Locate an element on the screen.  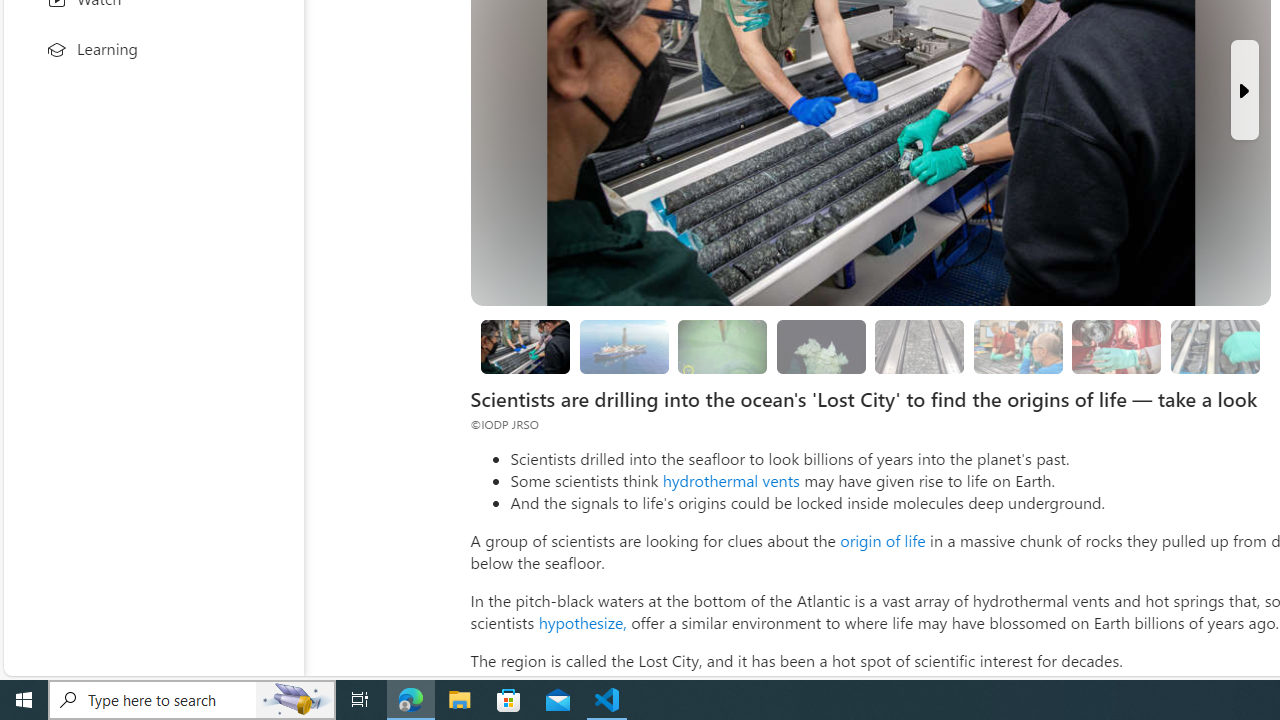
The Lost City could hold clues to the origin of life. is located at coordinates (820, 346).